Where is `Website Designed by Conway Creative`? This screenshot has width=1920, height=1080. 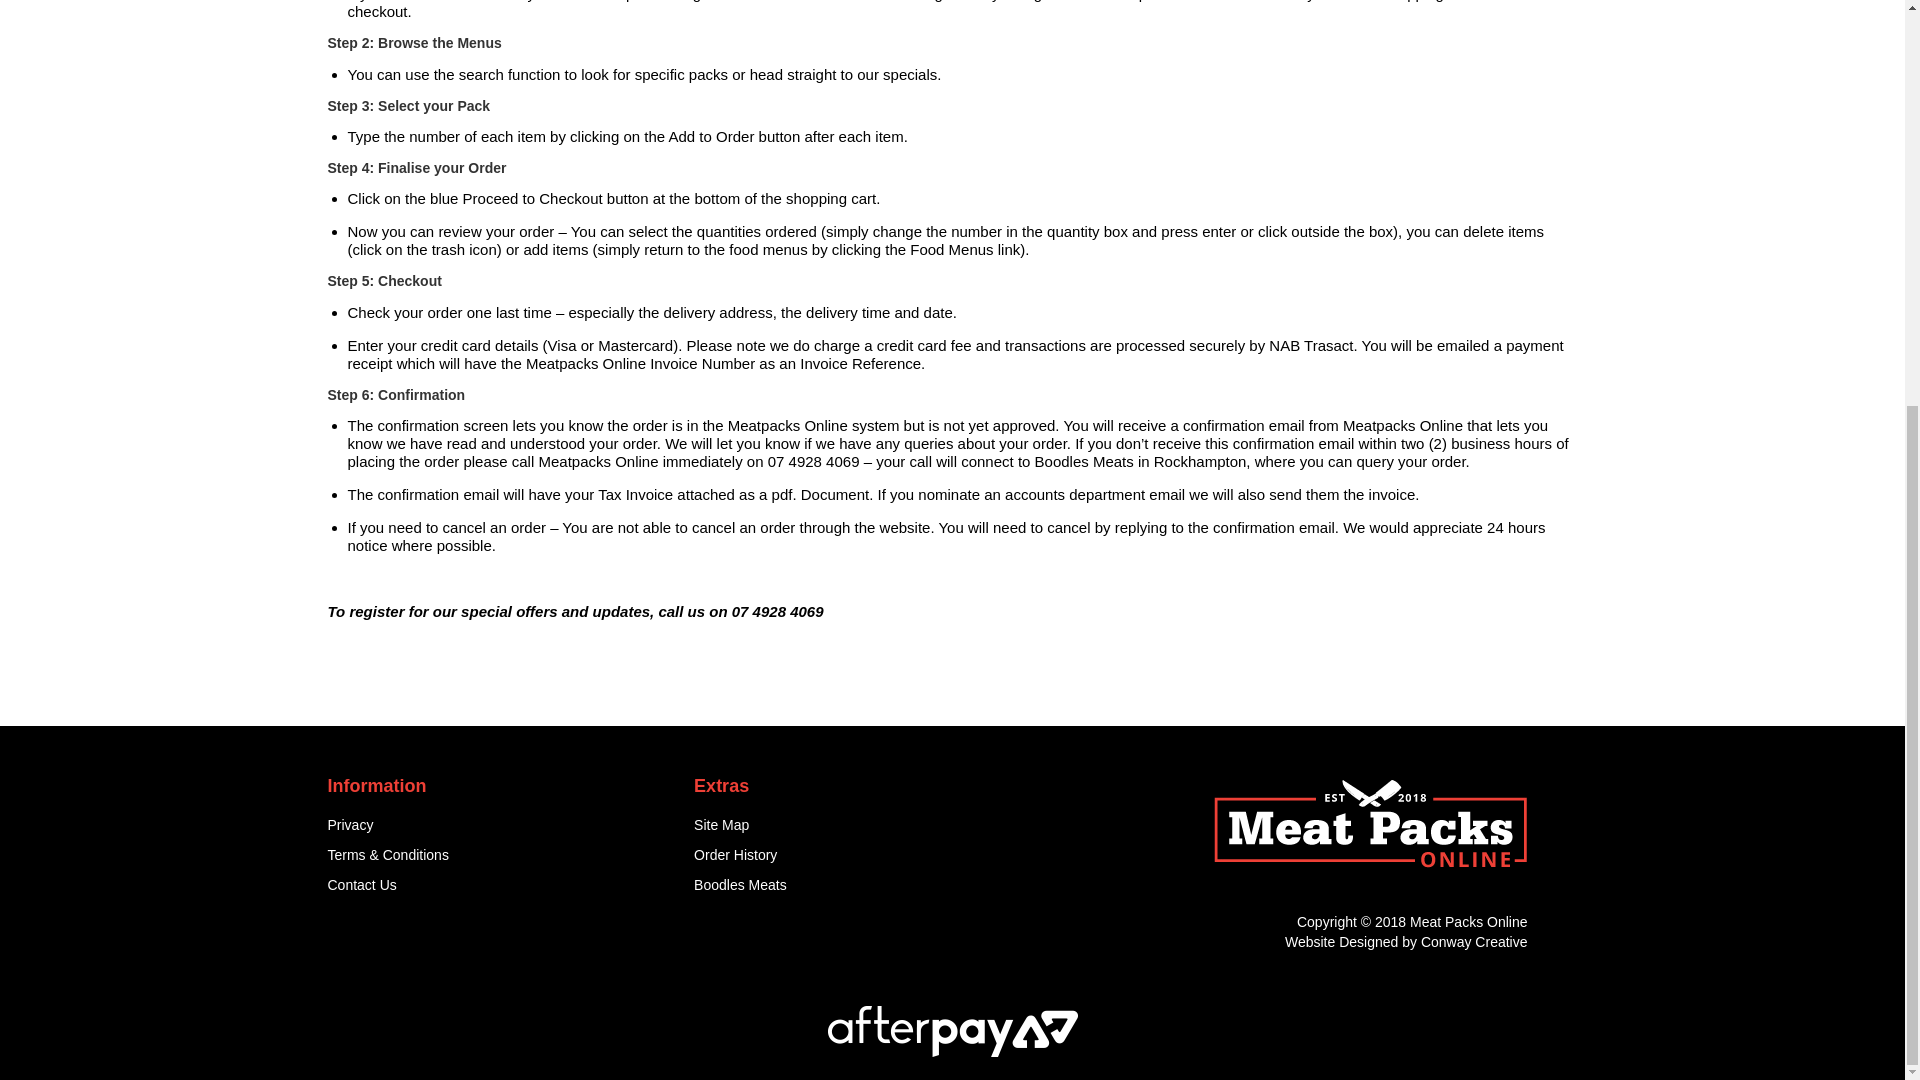
Website Designed by Conway Creative is located at coordinates (1406, 942).